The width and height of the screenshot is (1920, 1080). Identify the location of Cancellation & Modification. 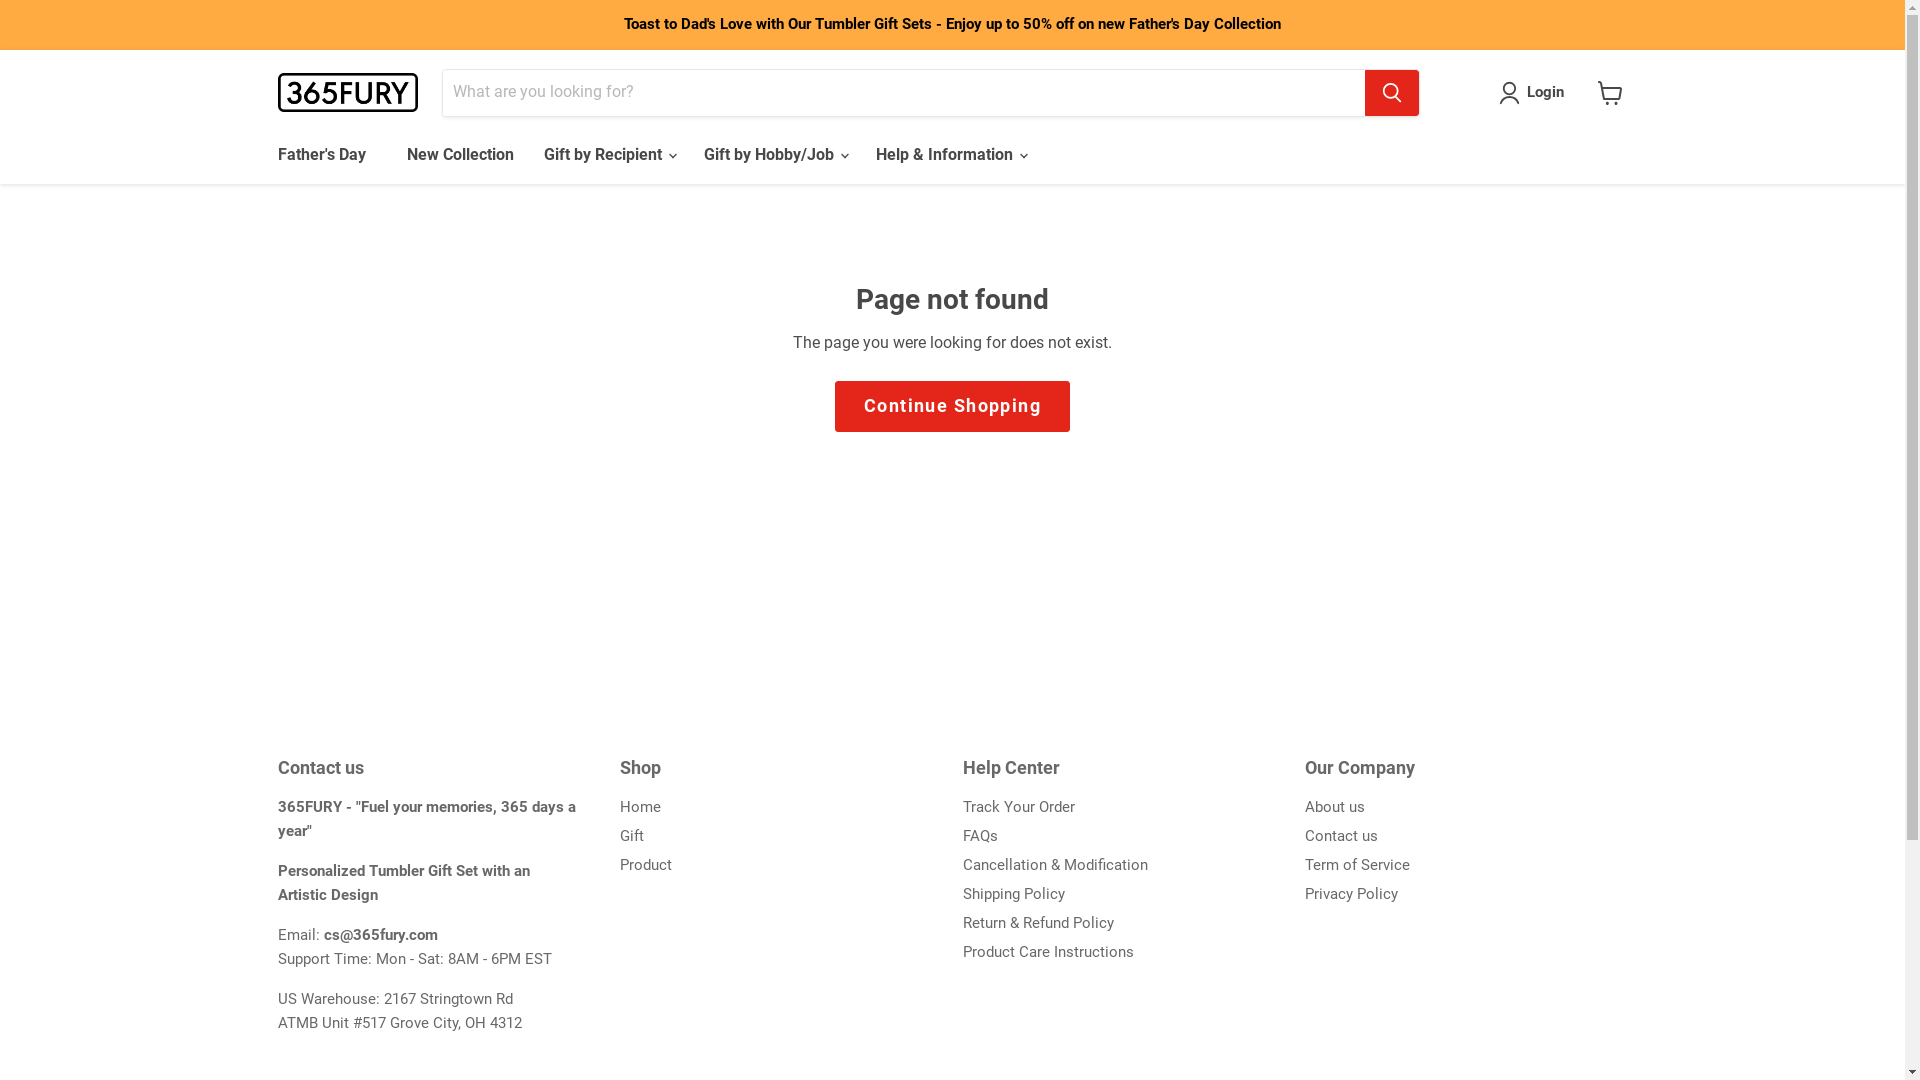
(1054, 865).